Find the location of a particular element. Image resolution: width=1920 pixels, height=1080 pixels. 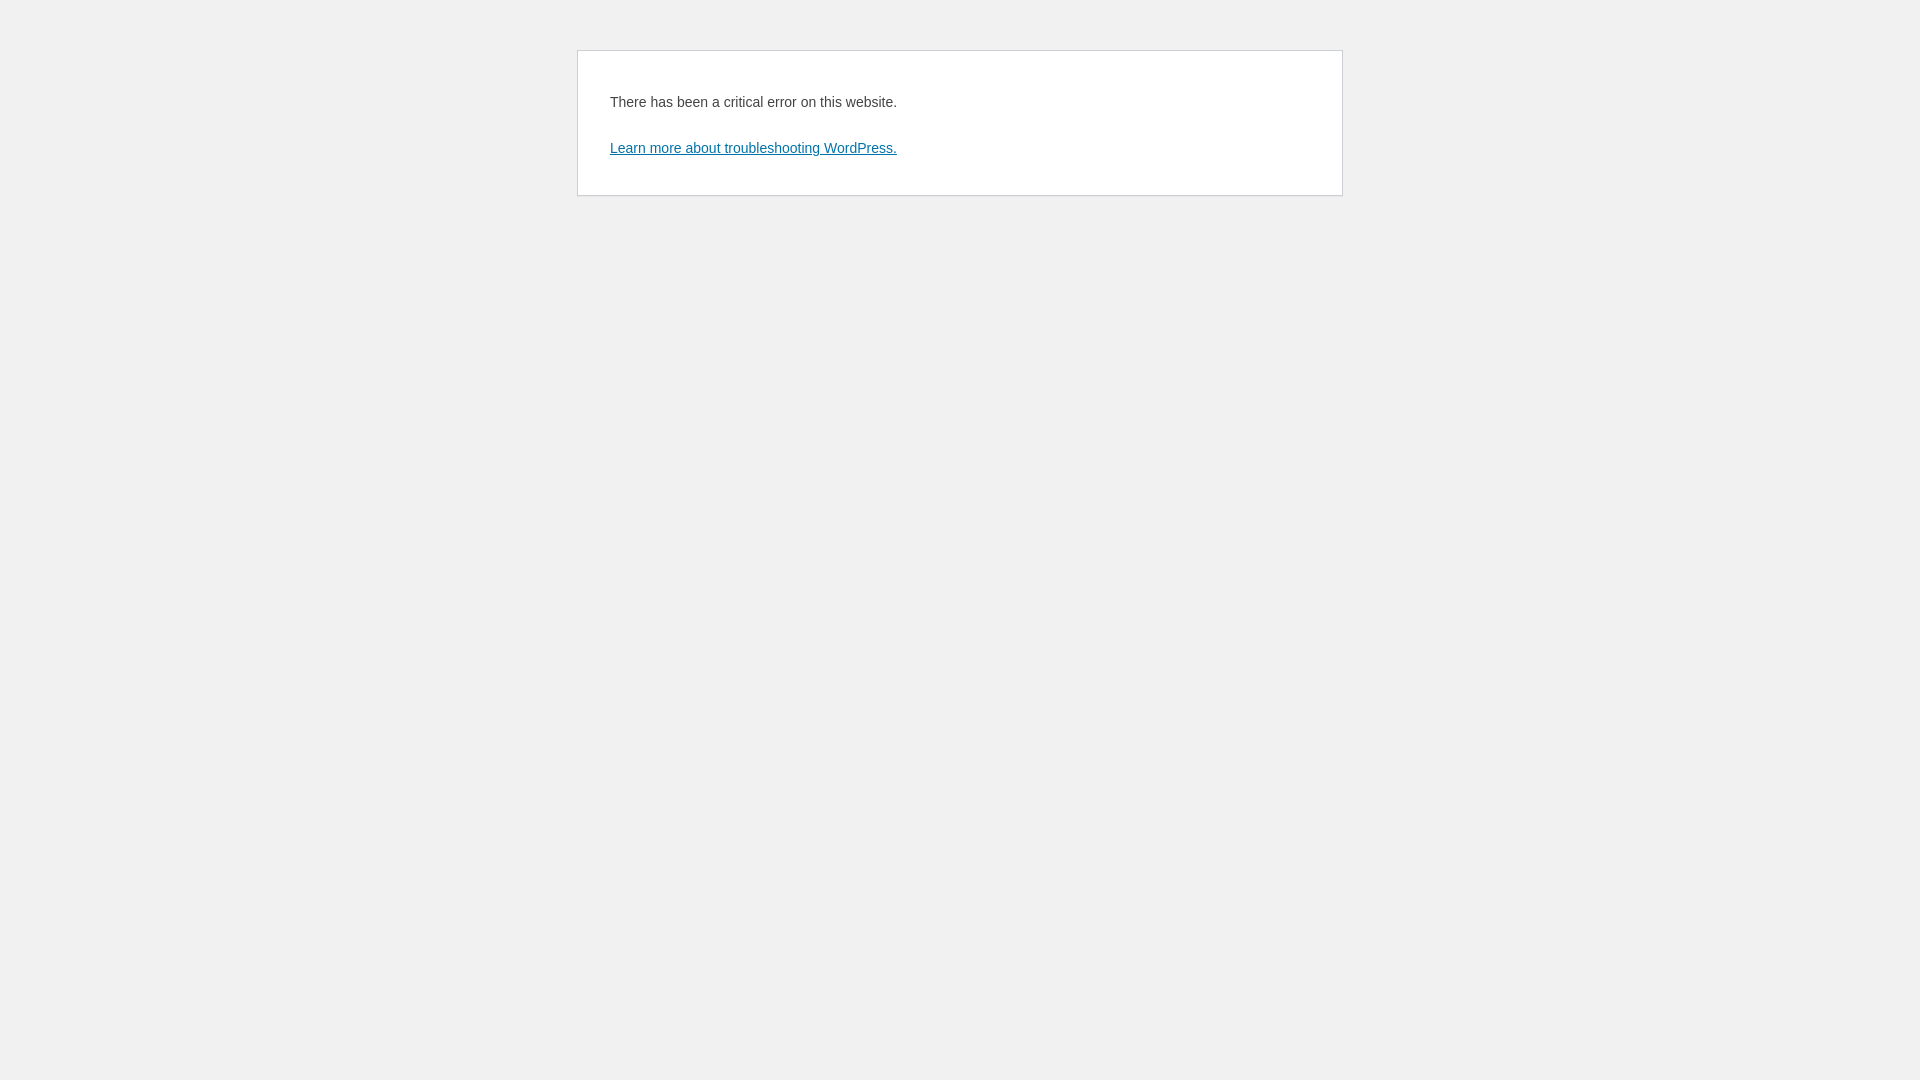

Learn more about troubleshooting WordPress. is located at coordinates (754, 148).